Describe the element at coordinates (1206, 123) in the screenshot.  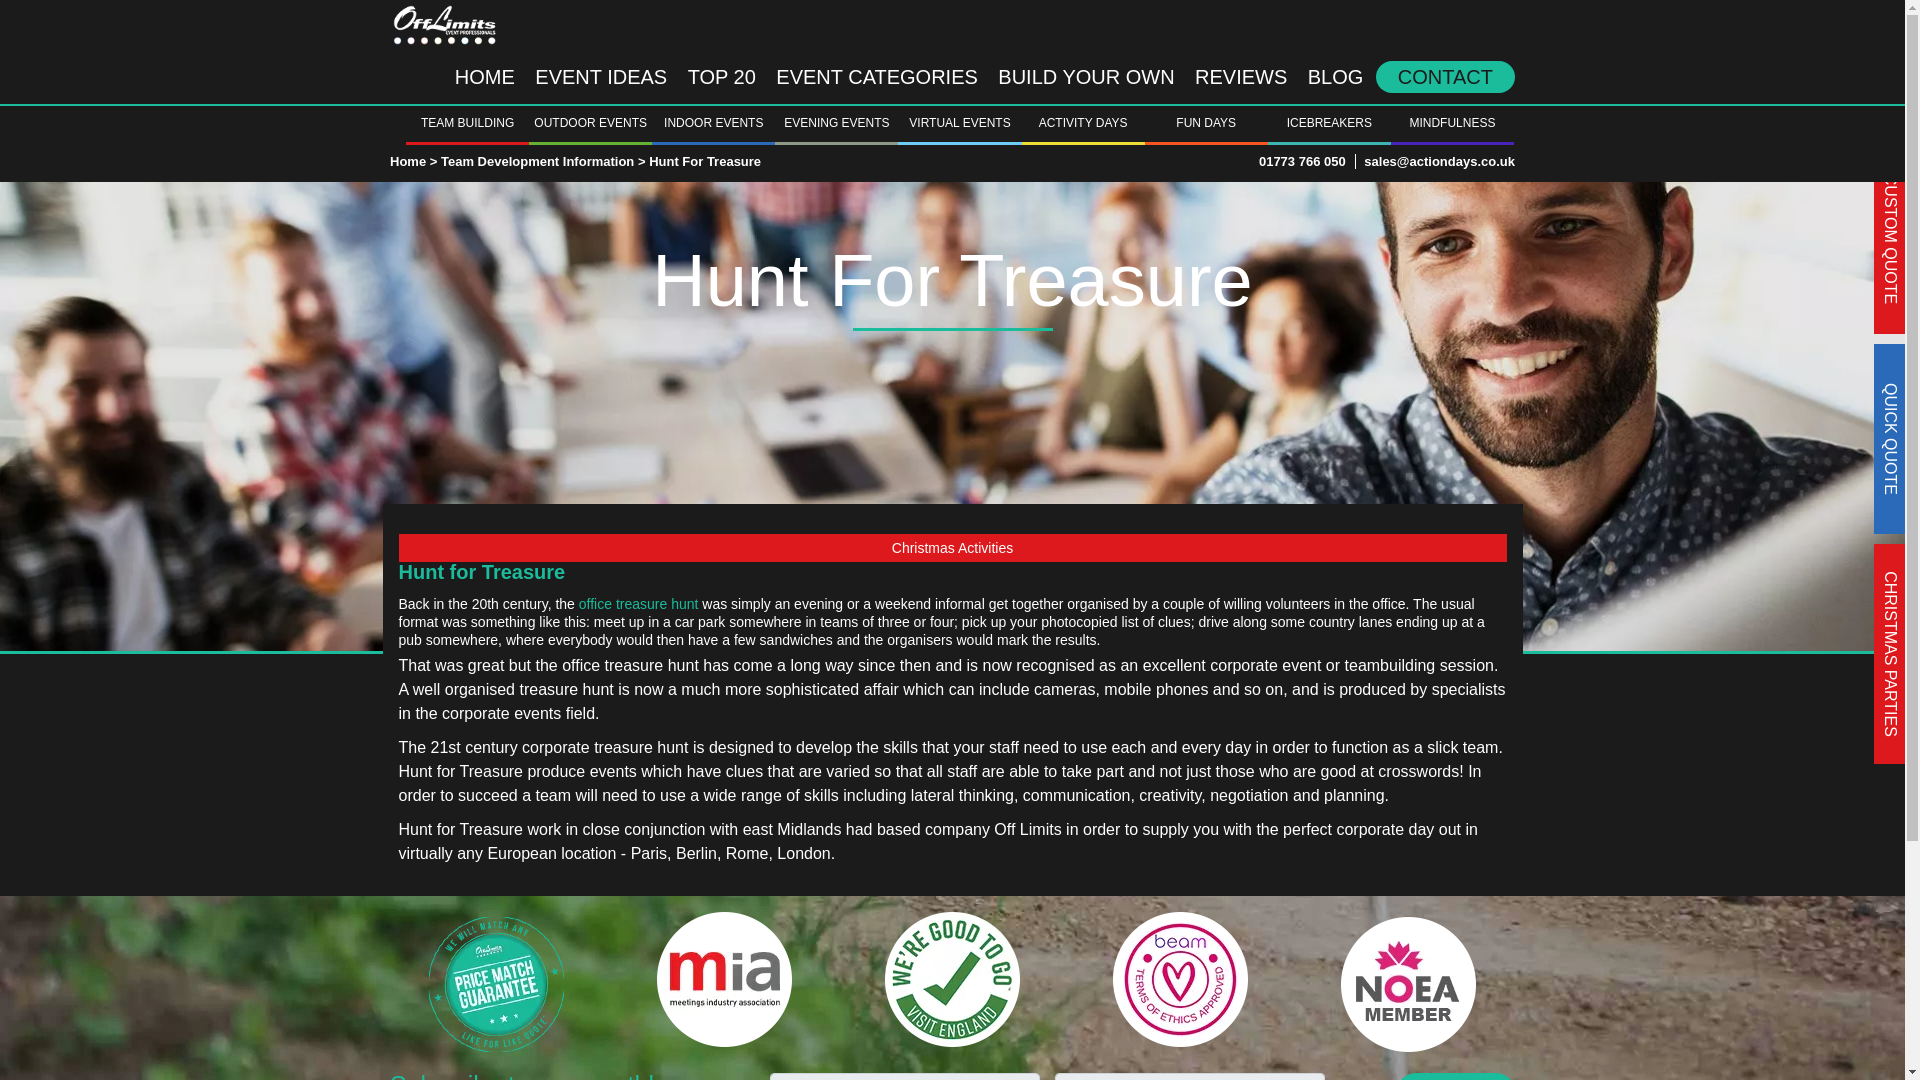
I see `FUN DAYS` at that location.